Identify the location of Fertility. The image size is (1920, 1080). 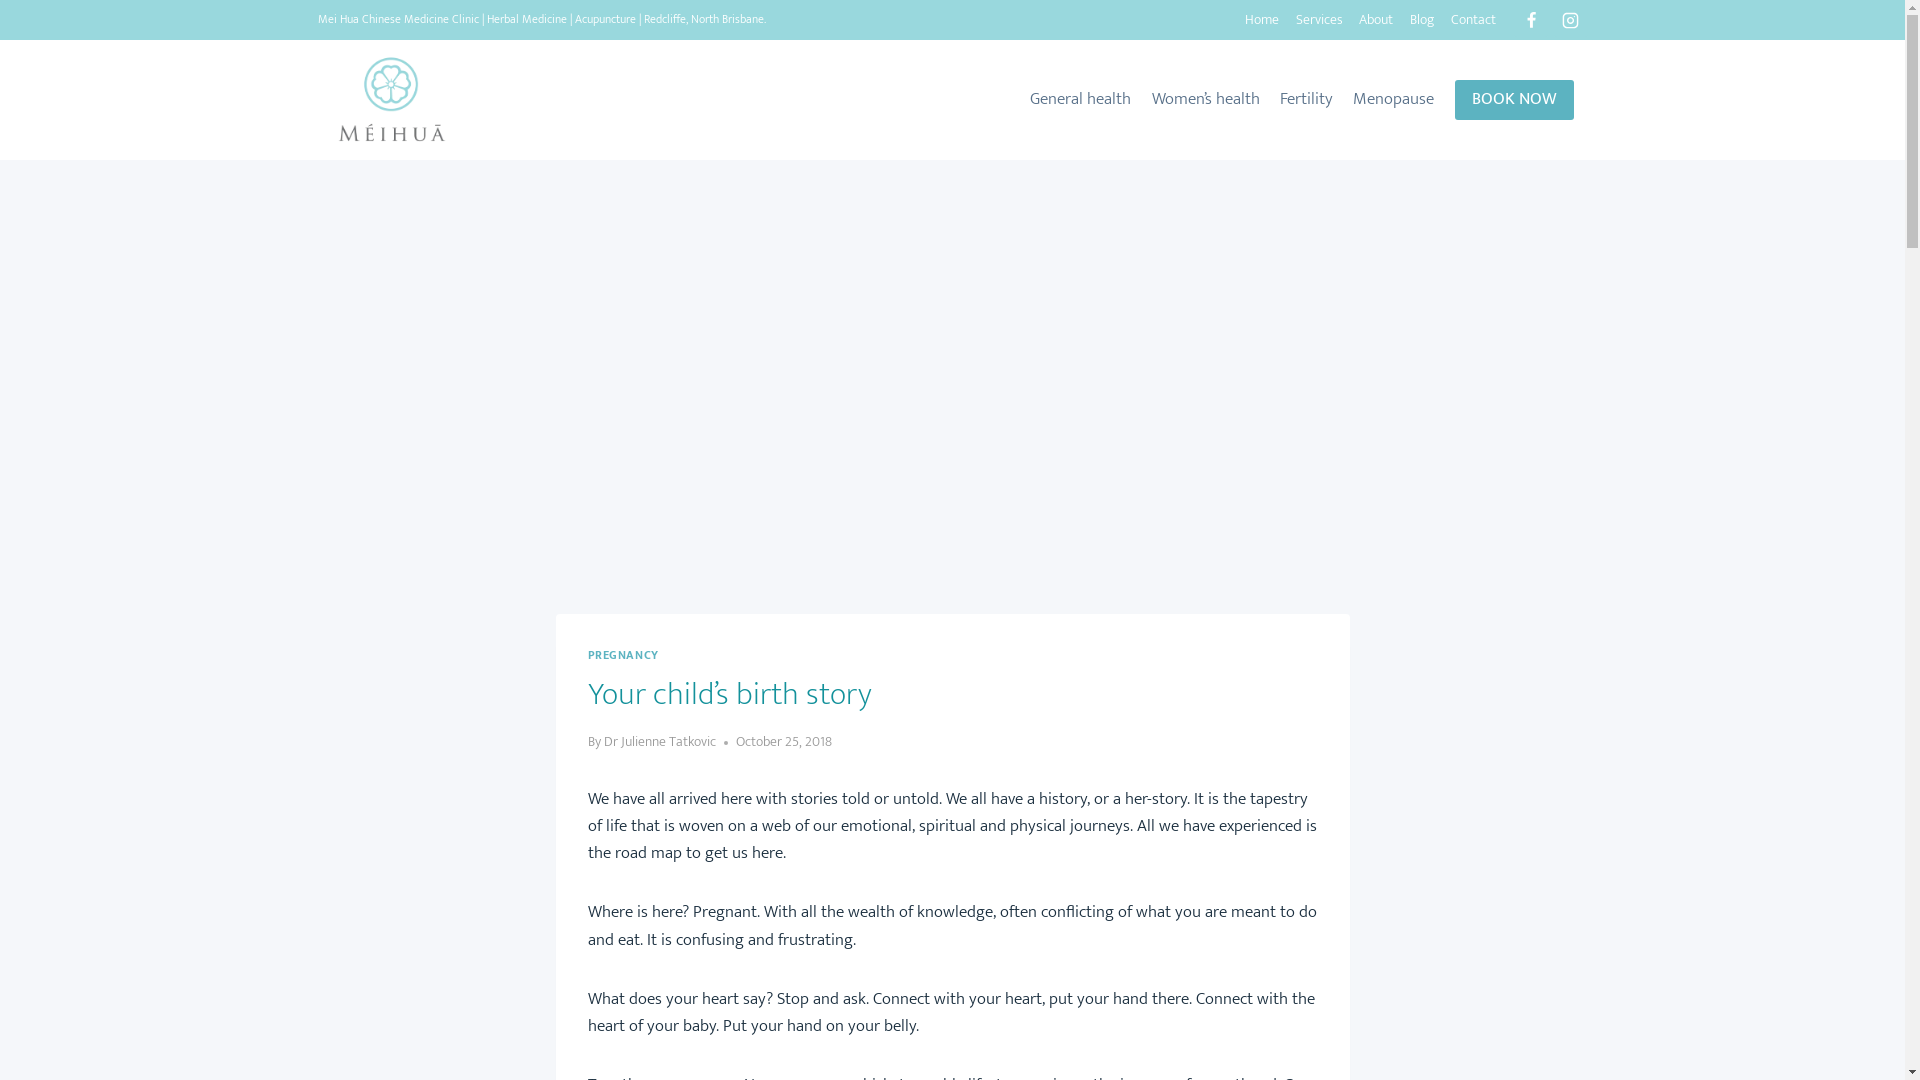
(1306, 100).